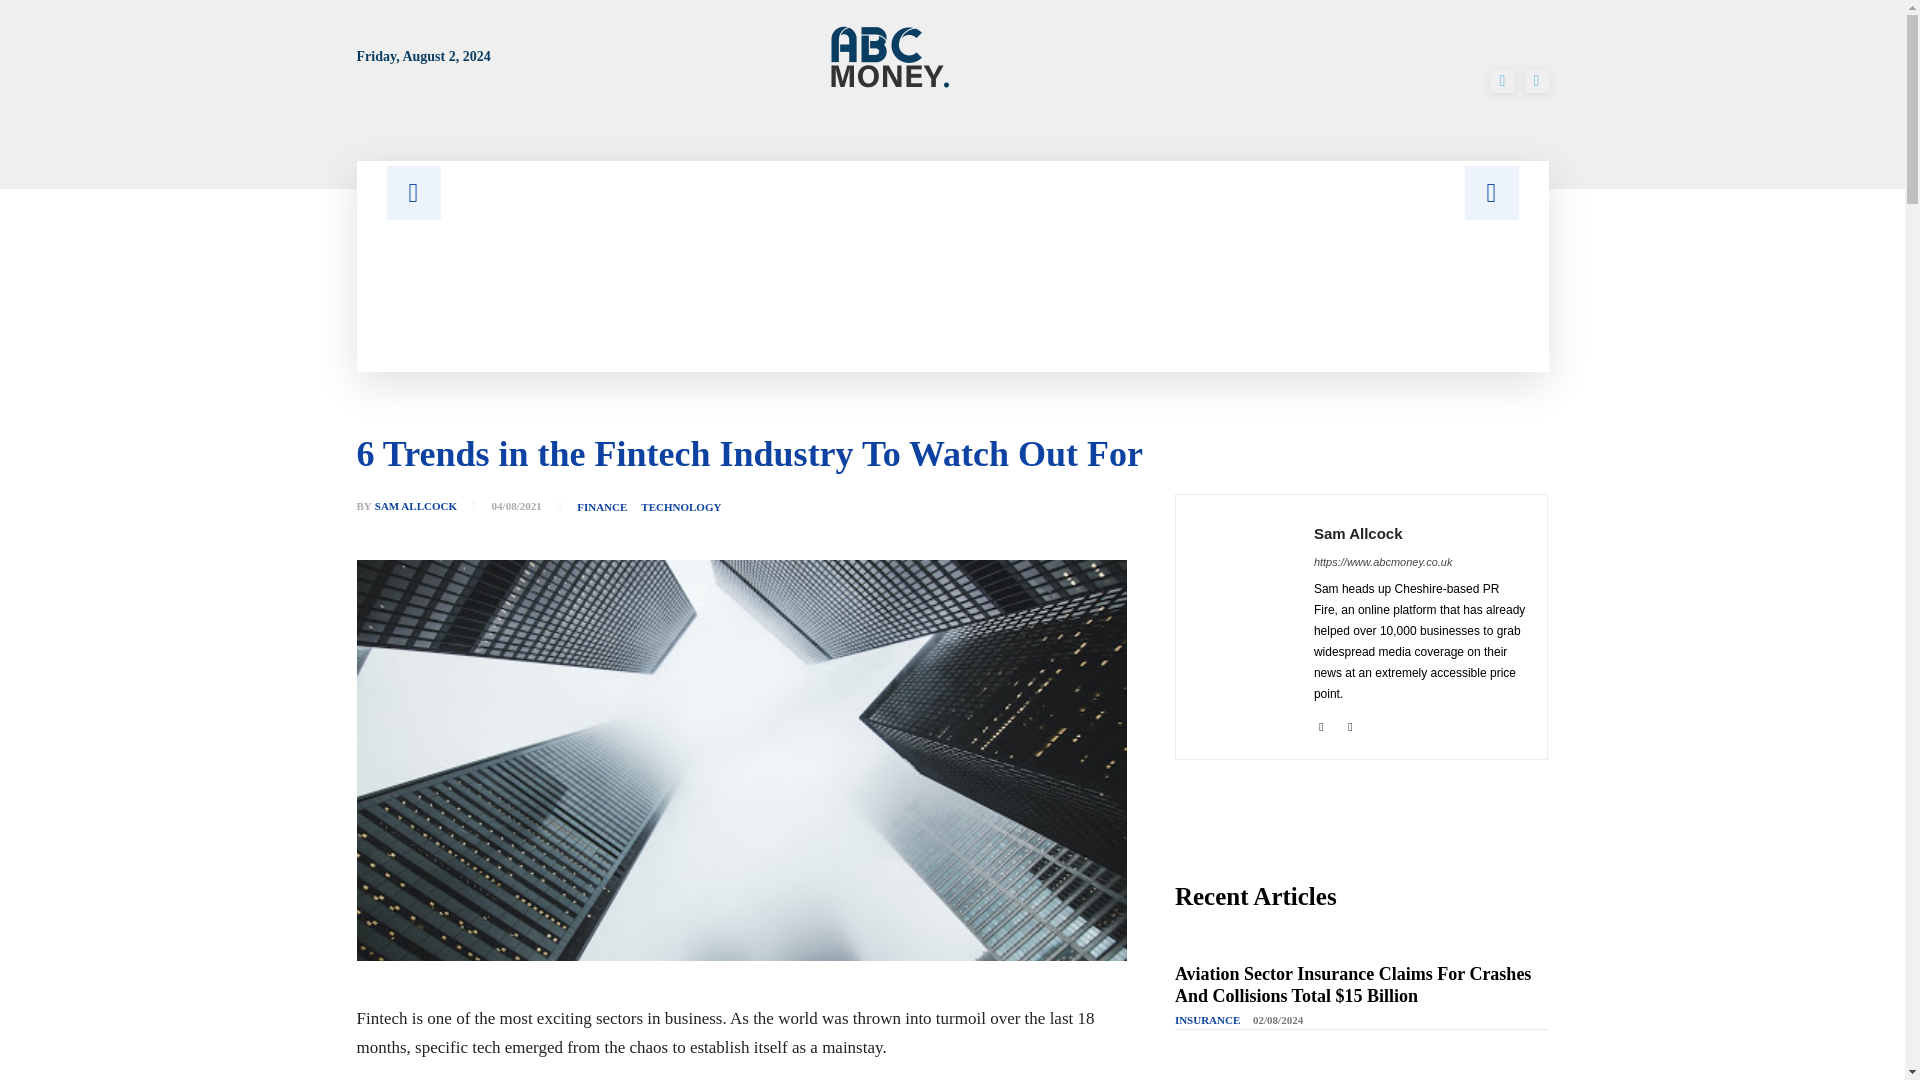  I want to click on Twitter, so click(1536, 80).